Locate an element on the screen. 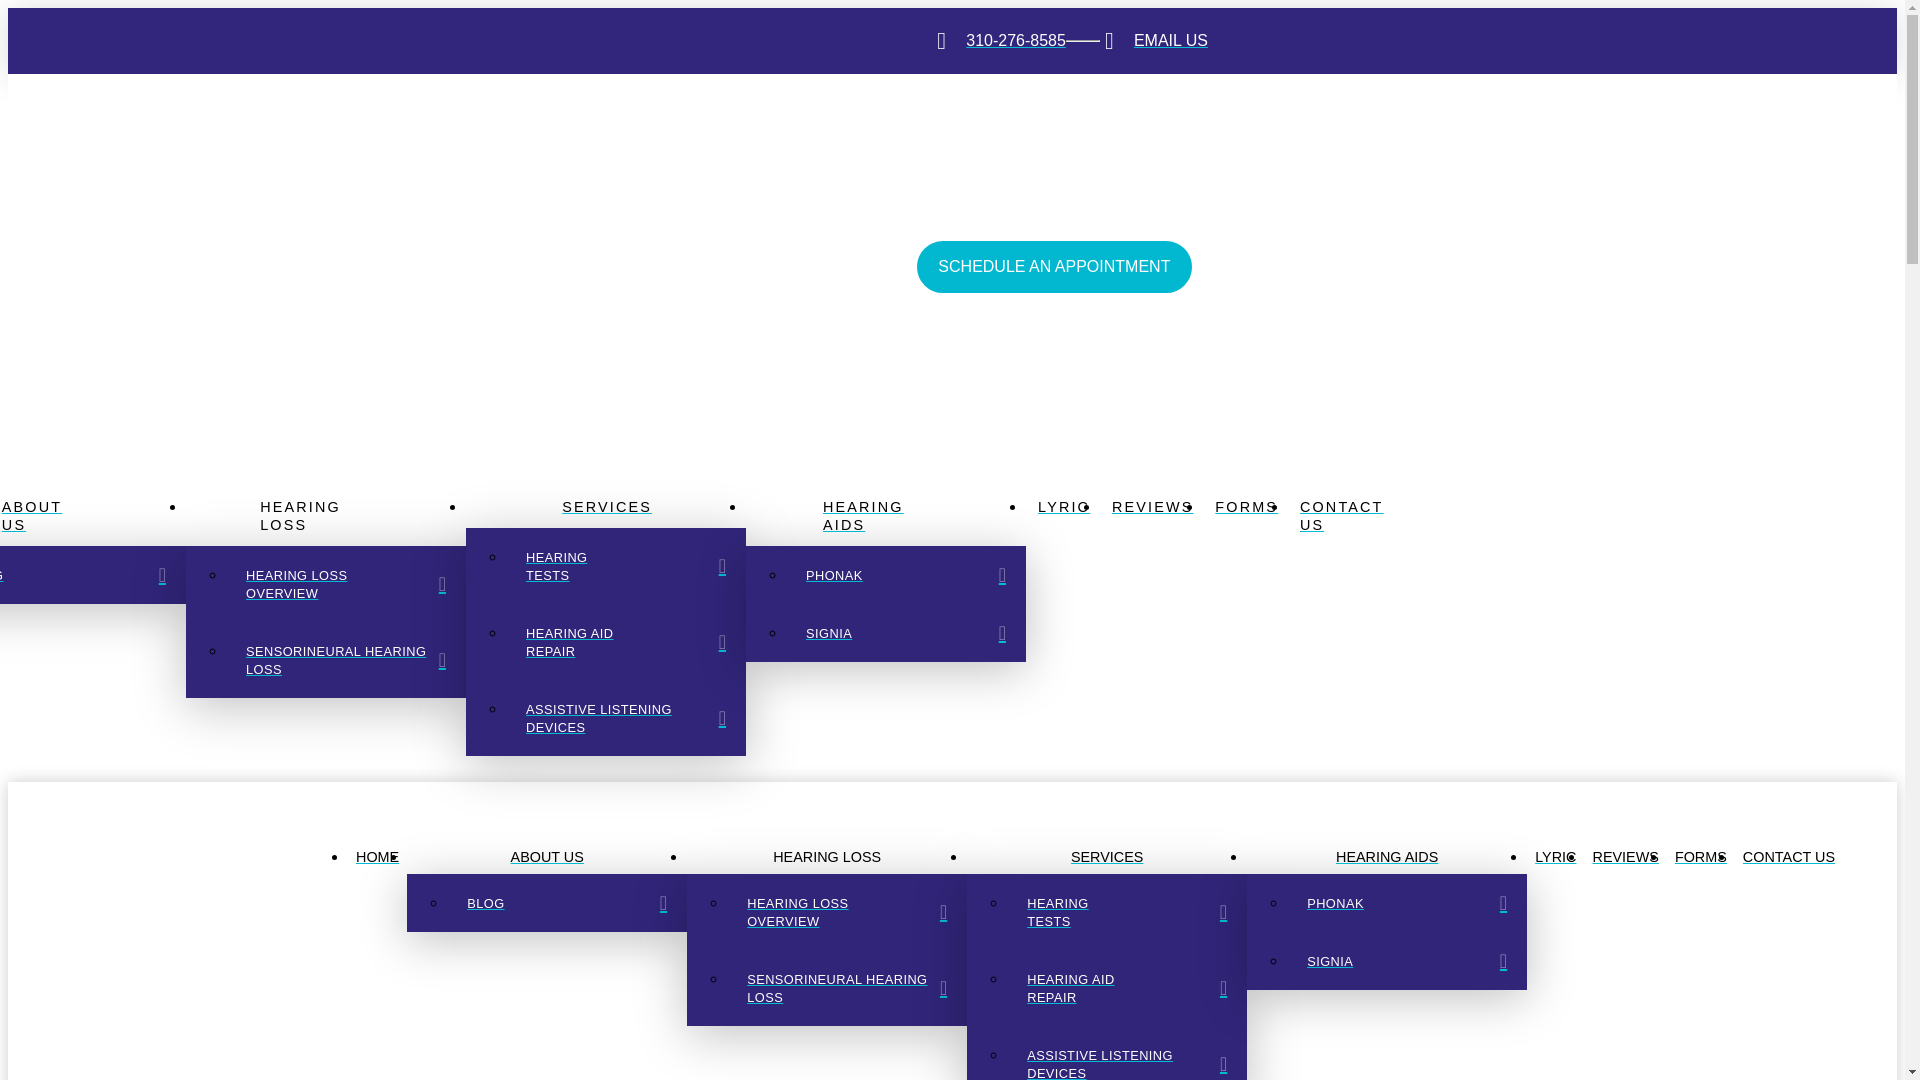 The image size is (1920, 1080). BLOG is located at coordinates (567, 902).